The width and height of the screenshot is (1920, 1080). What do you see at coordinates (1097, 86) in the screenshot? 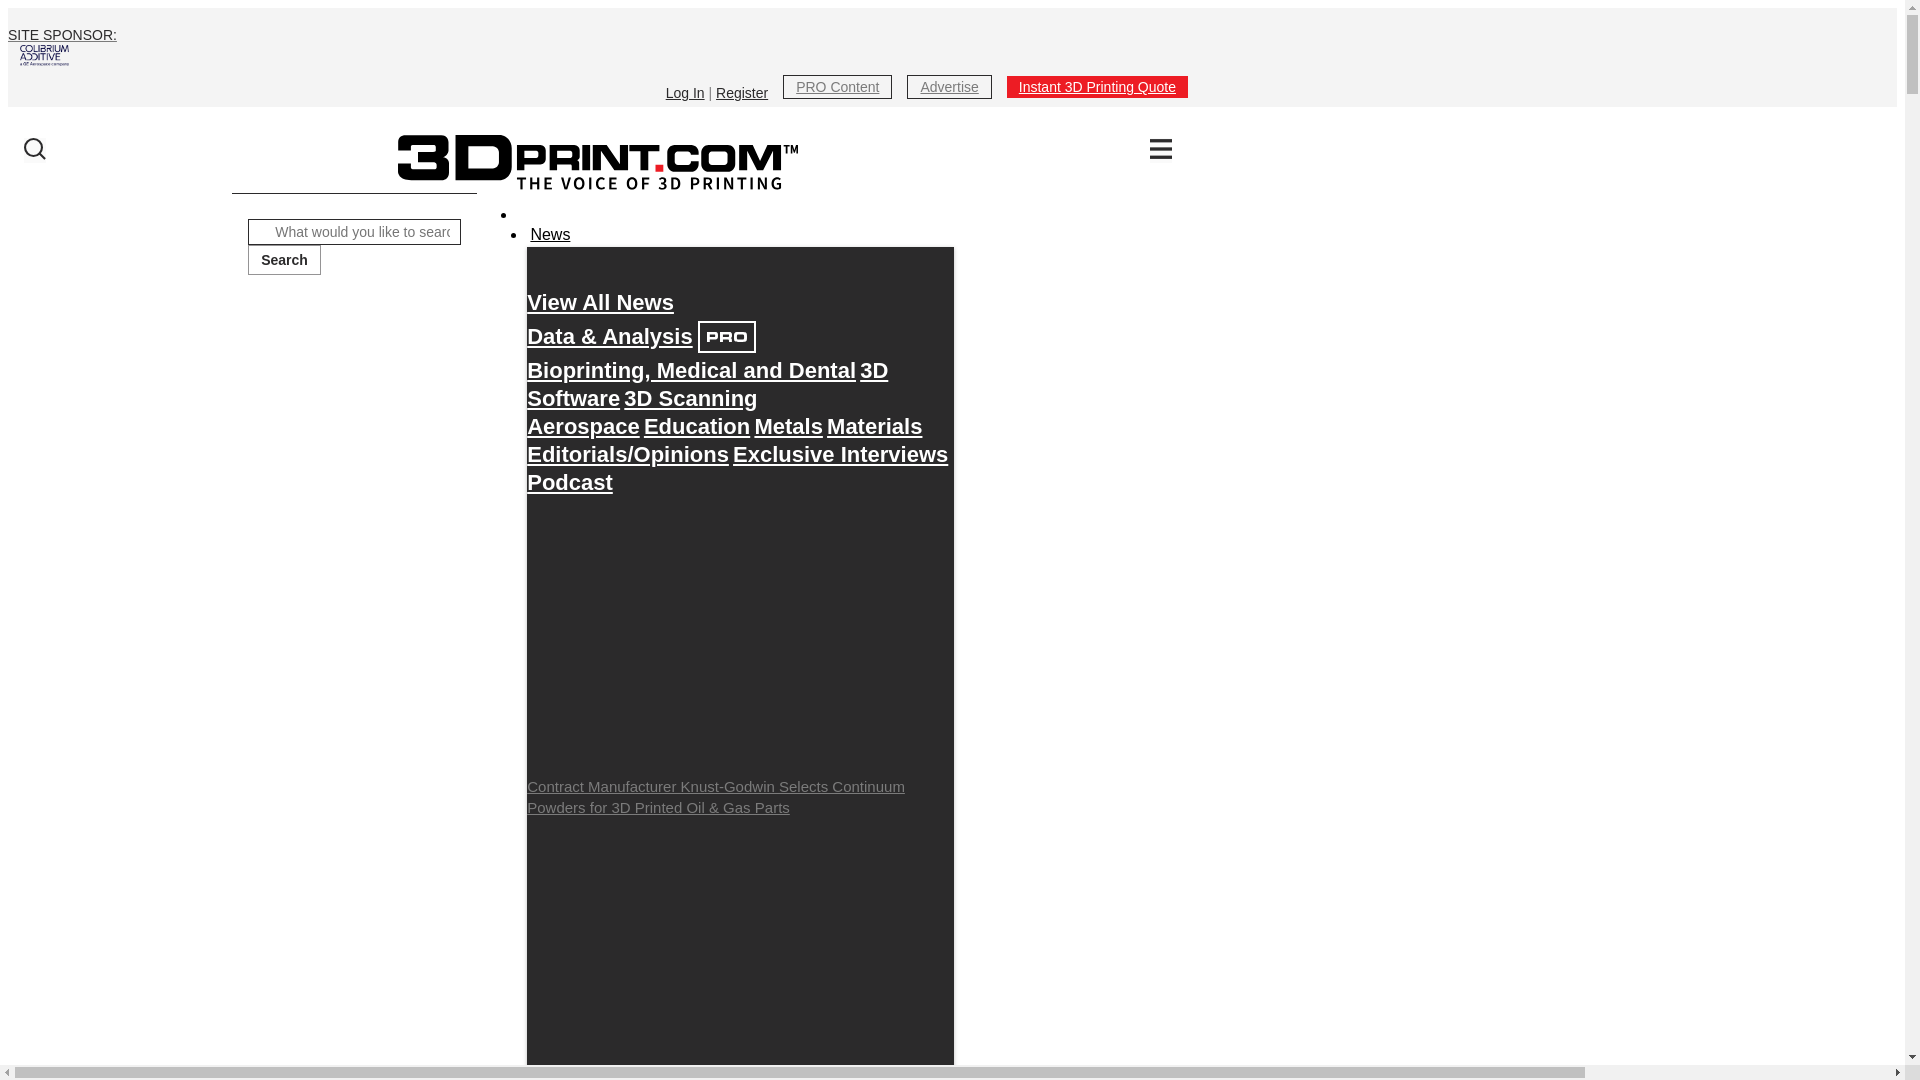
I see `Instant 3D Printing Quote` at bounding box center [1097, 86].